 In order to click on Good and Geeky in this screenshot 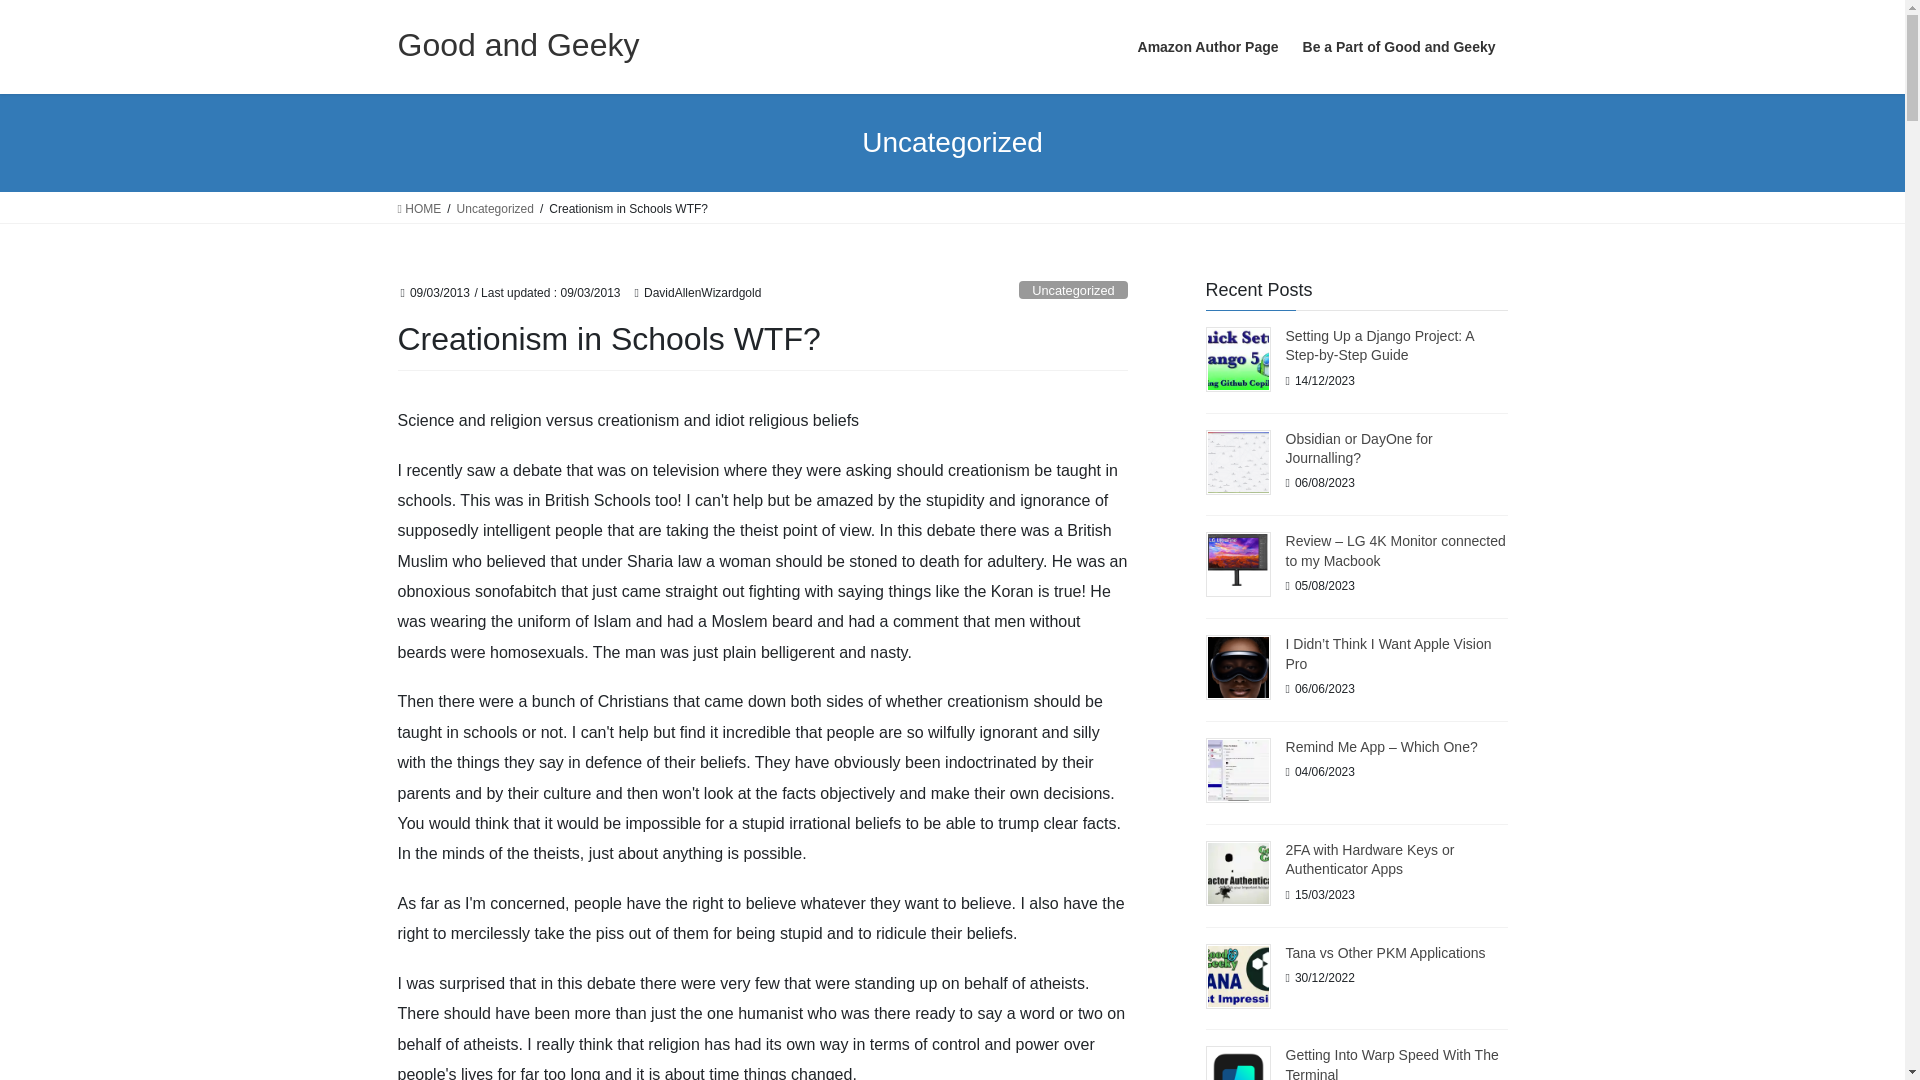, I will do `click(518, 44)`.